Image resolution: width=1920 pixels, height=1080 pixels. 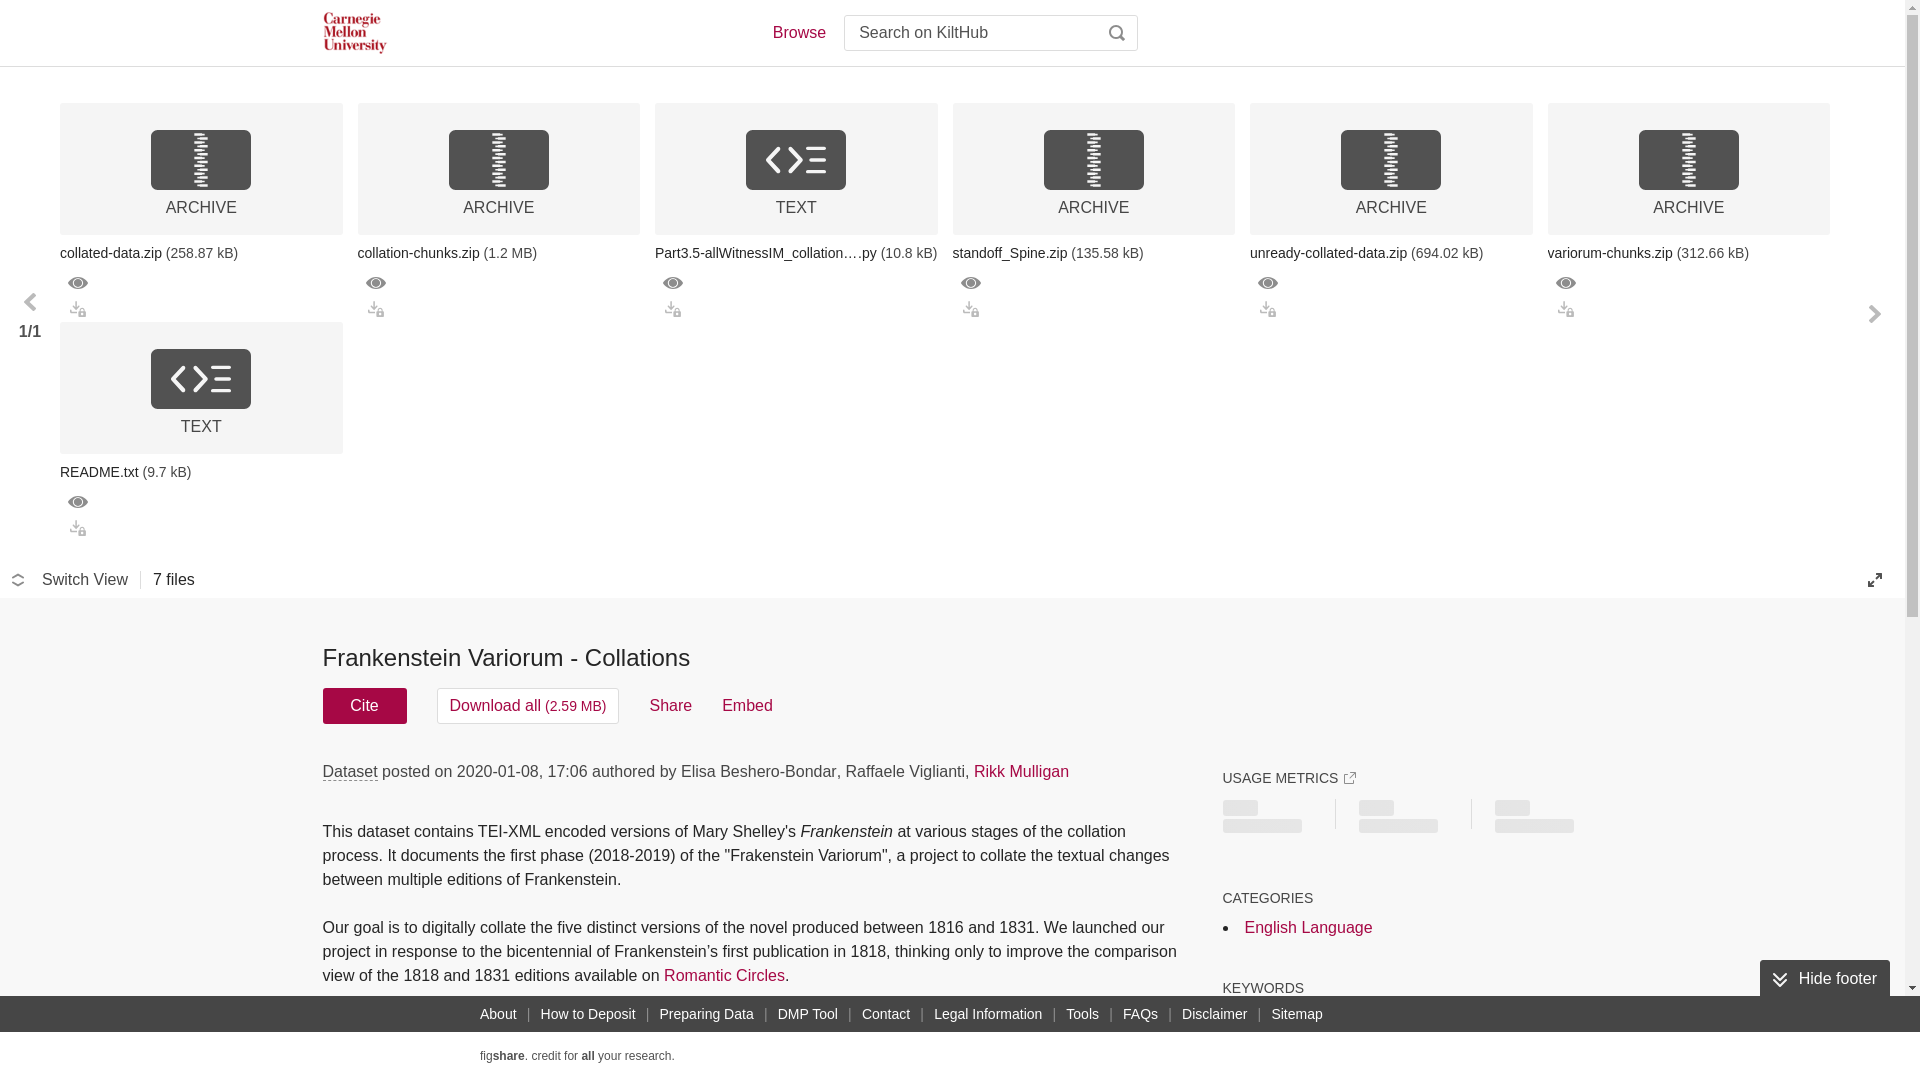 What do you see at coordinates (724, 974) in the screenshot?
I see `Romantic Circles` at bounding box center [724, 974].